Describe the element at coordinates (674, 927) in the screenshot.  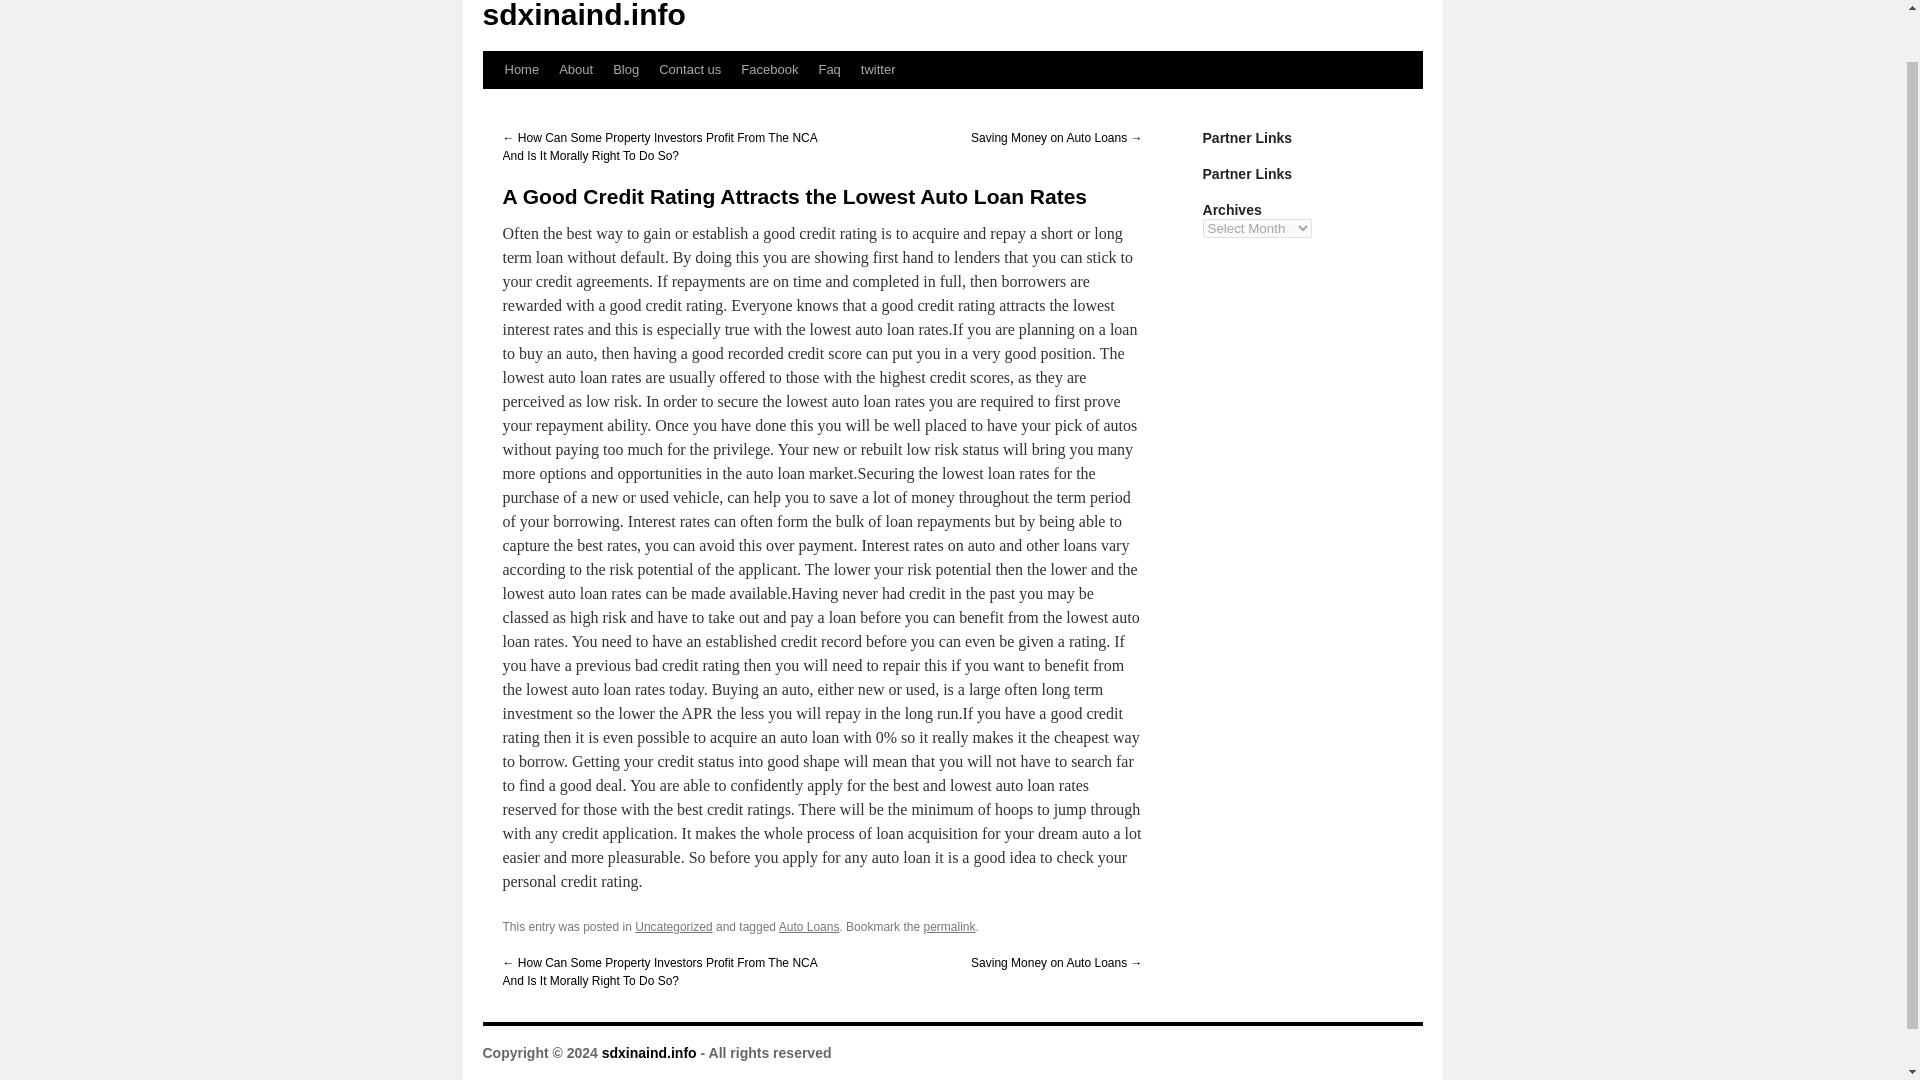
I see `Uncategorized` at that location.